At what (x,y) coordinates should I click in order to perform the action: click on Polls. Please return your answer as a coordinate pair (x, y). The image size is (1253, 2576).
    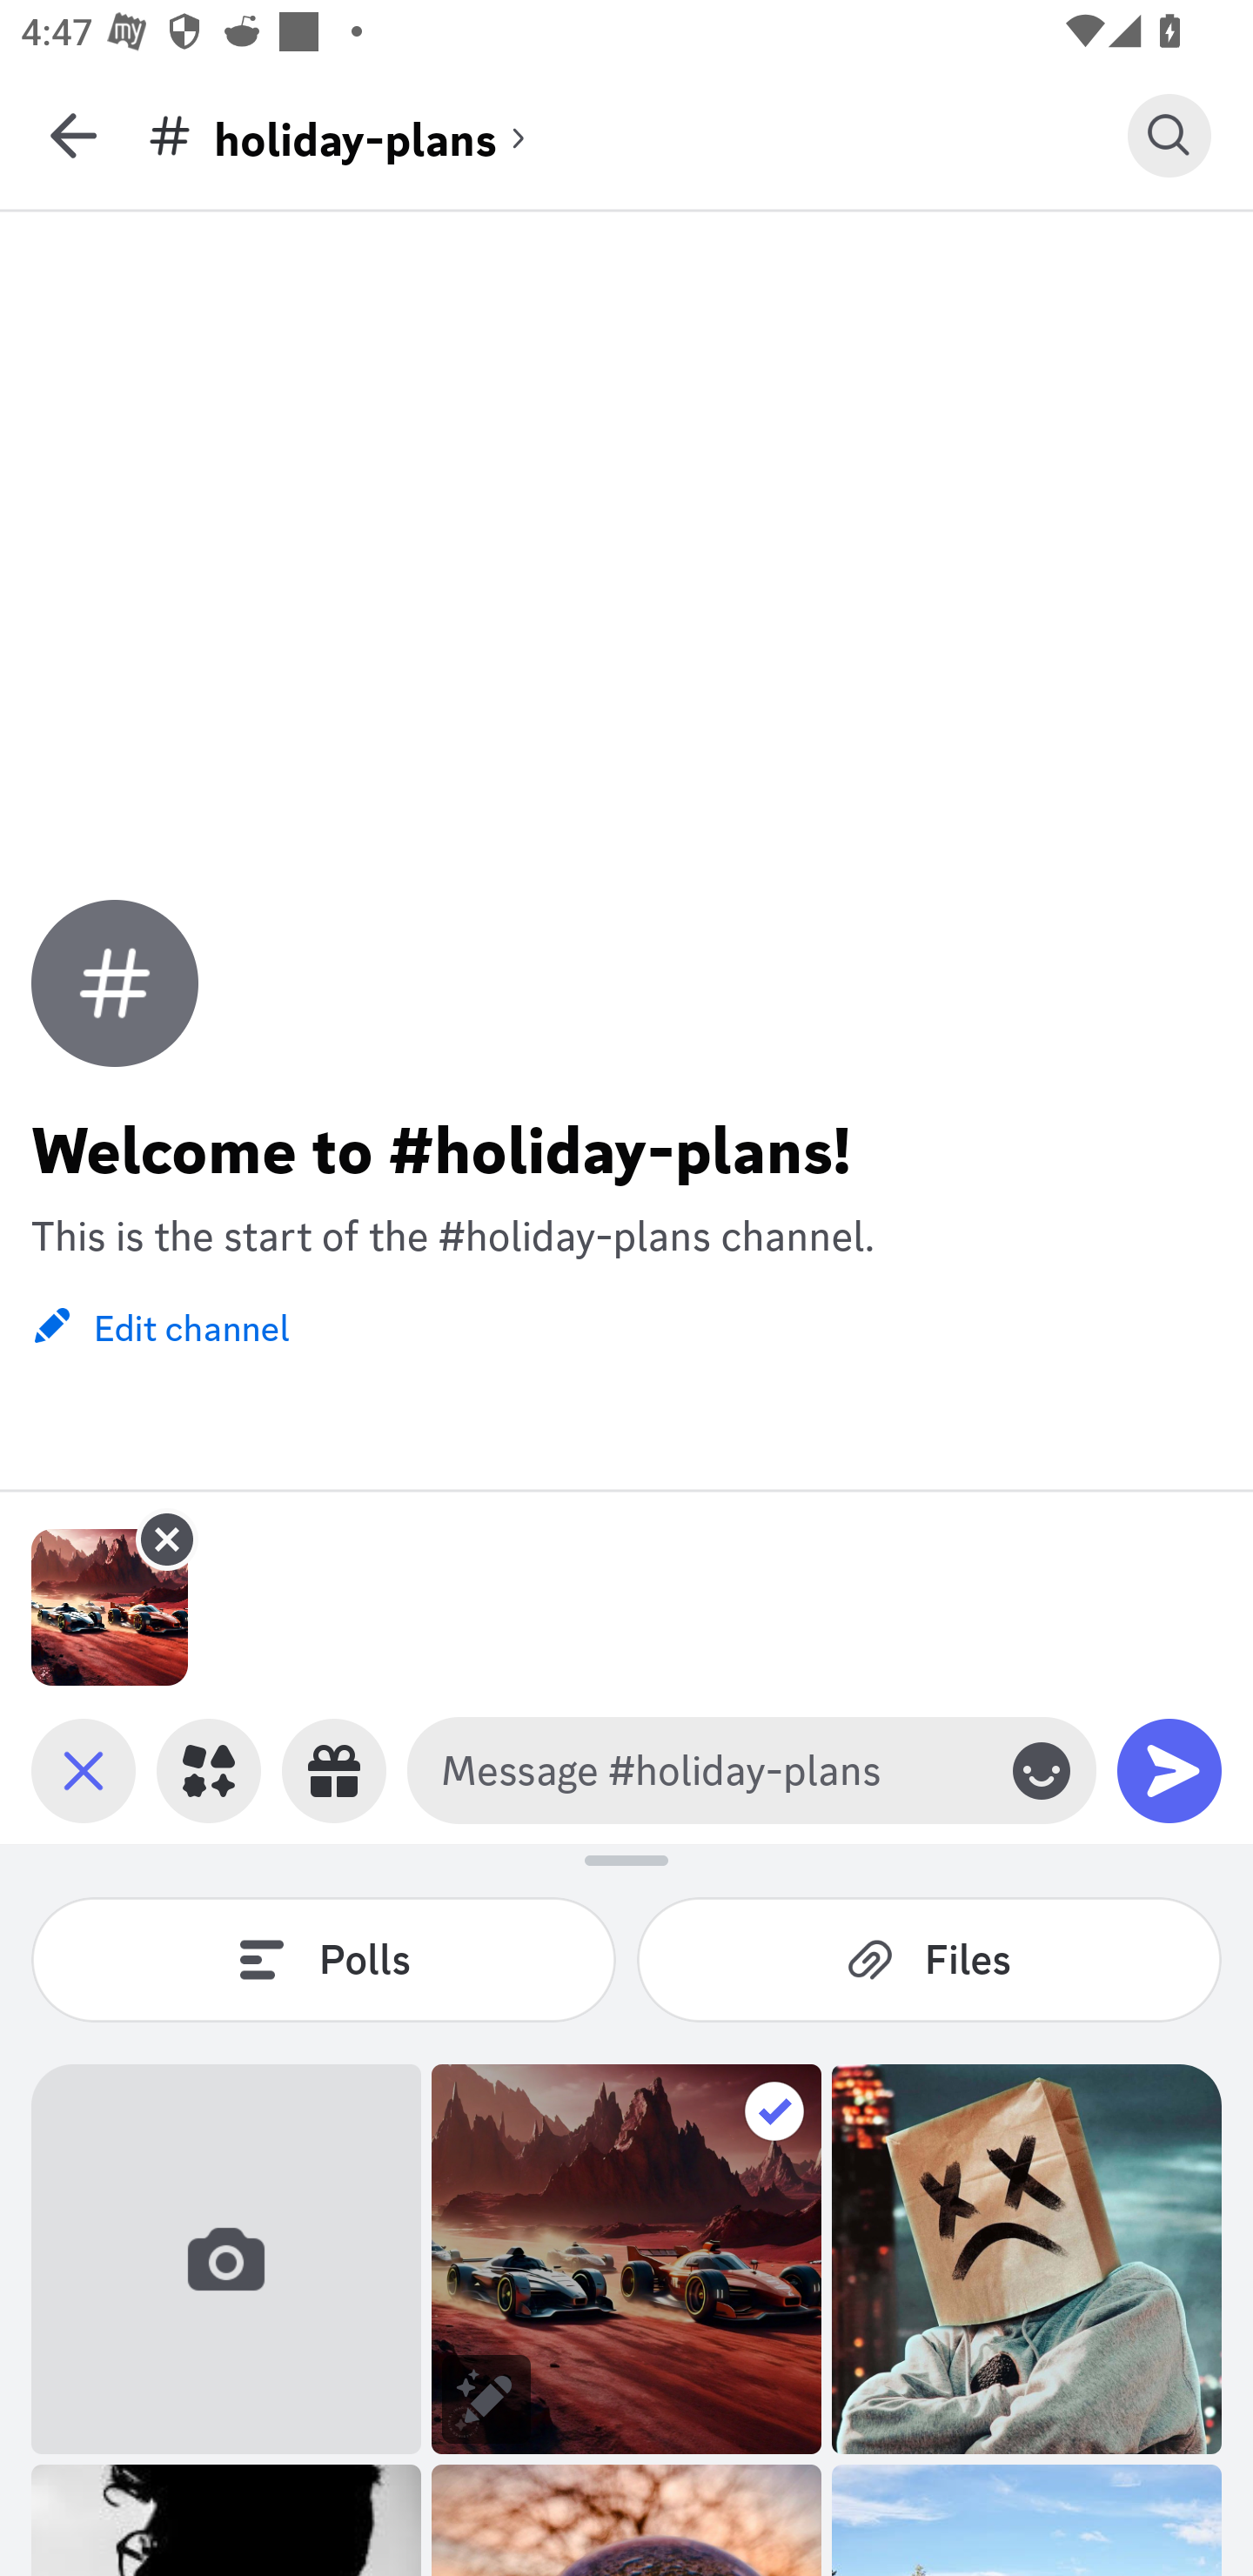
    Looking at the image, I should click on (324, 1958).